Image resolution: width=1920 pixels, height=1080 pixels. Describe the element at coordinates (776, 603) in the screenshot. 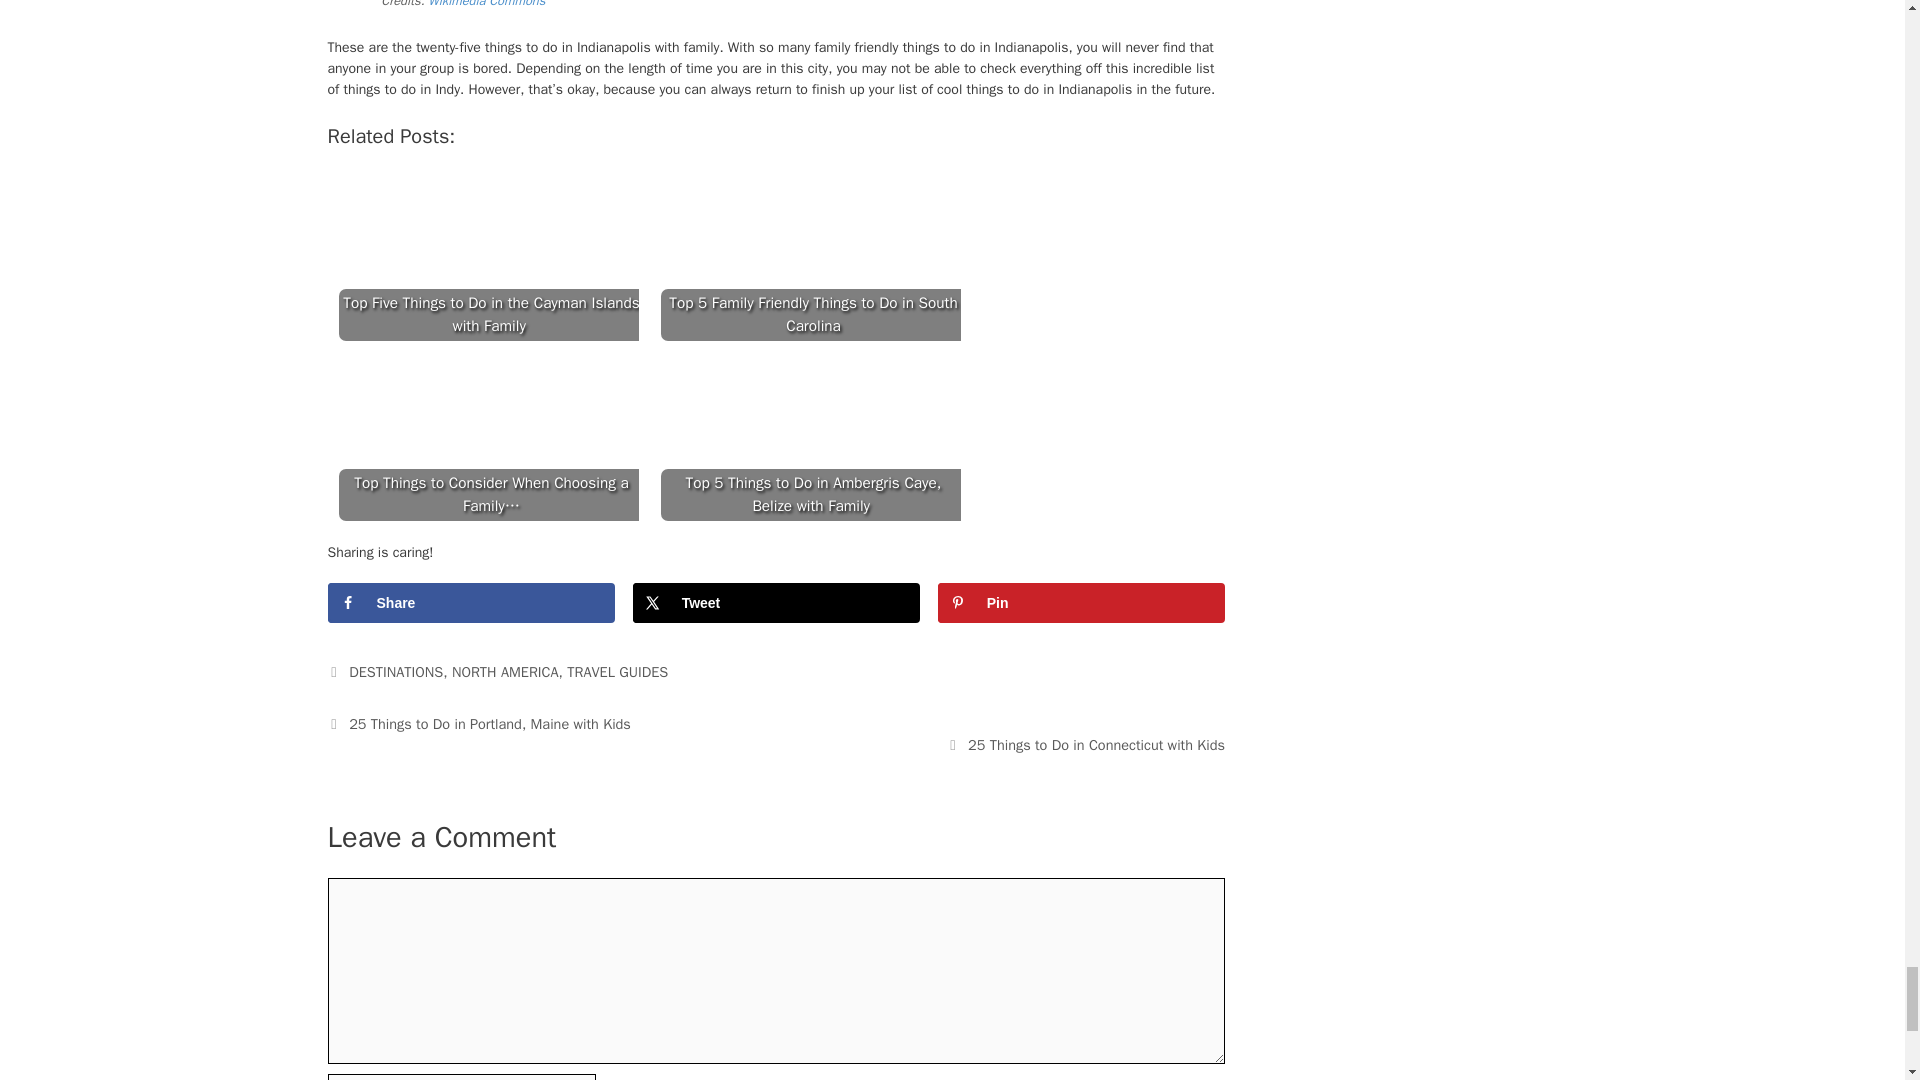

I see `Share on X` at that location.